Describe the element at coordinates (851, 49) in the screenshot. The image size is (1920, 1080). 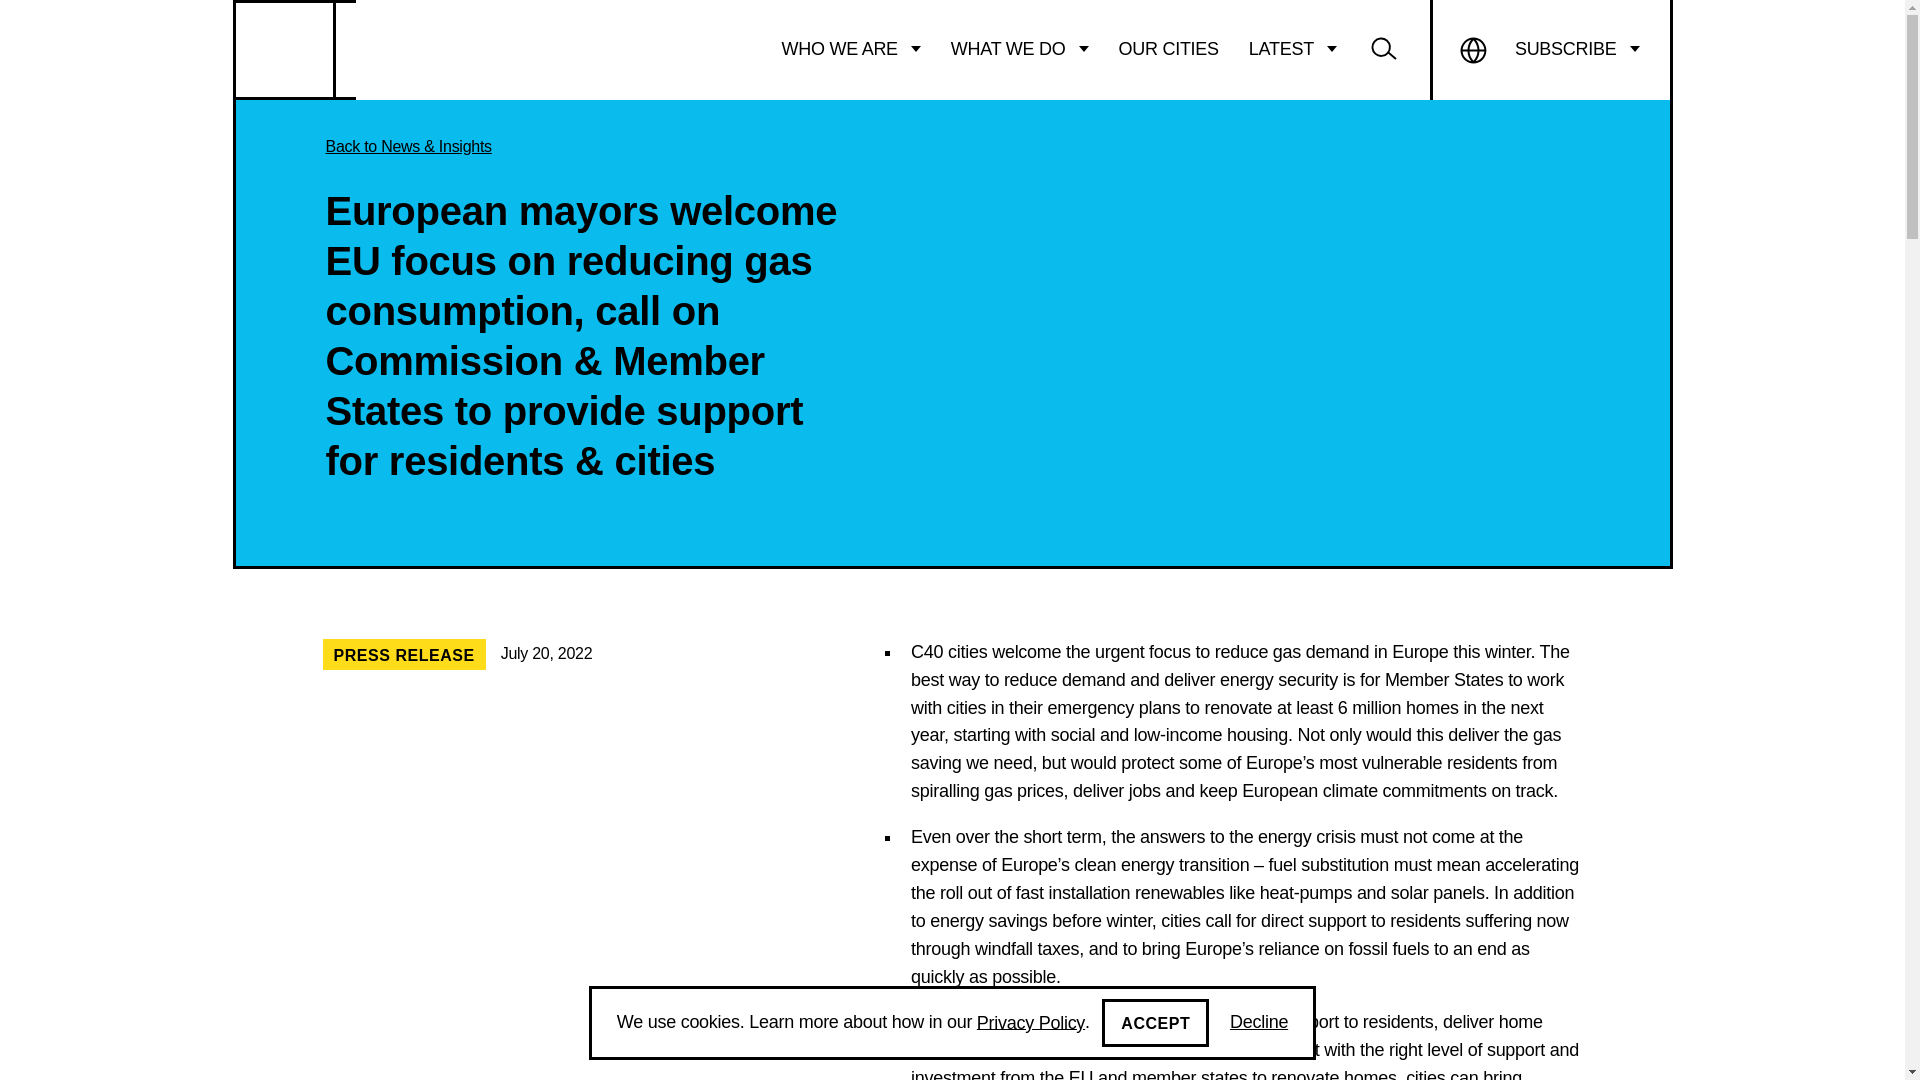
I see `WHO WE ARE` at that location.